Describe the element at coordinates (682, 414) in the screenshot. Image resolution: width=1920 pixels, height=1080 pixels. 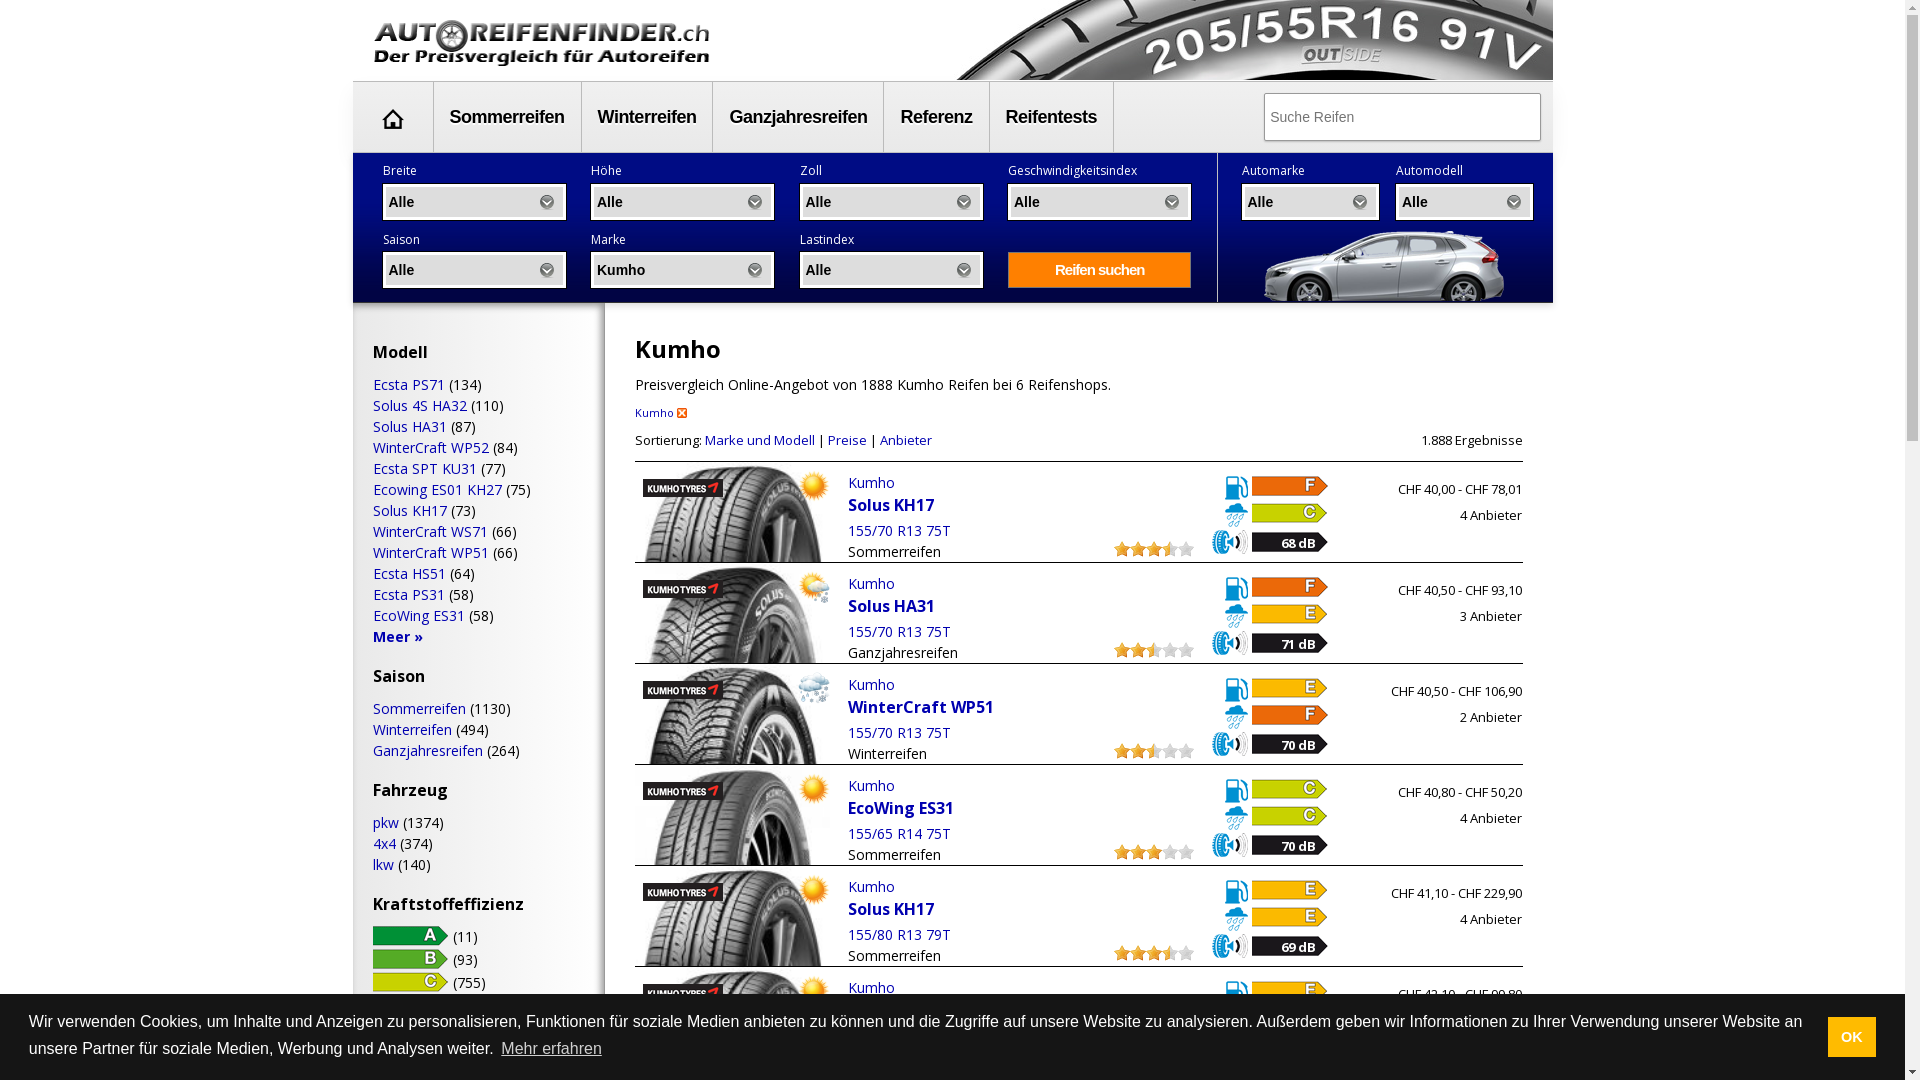
I see `Verwijder filter op merk` at that location.